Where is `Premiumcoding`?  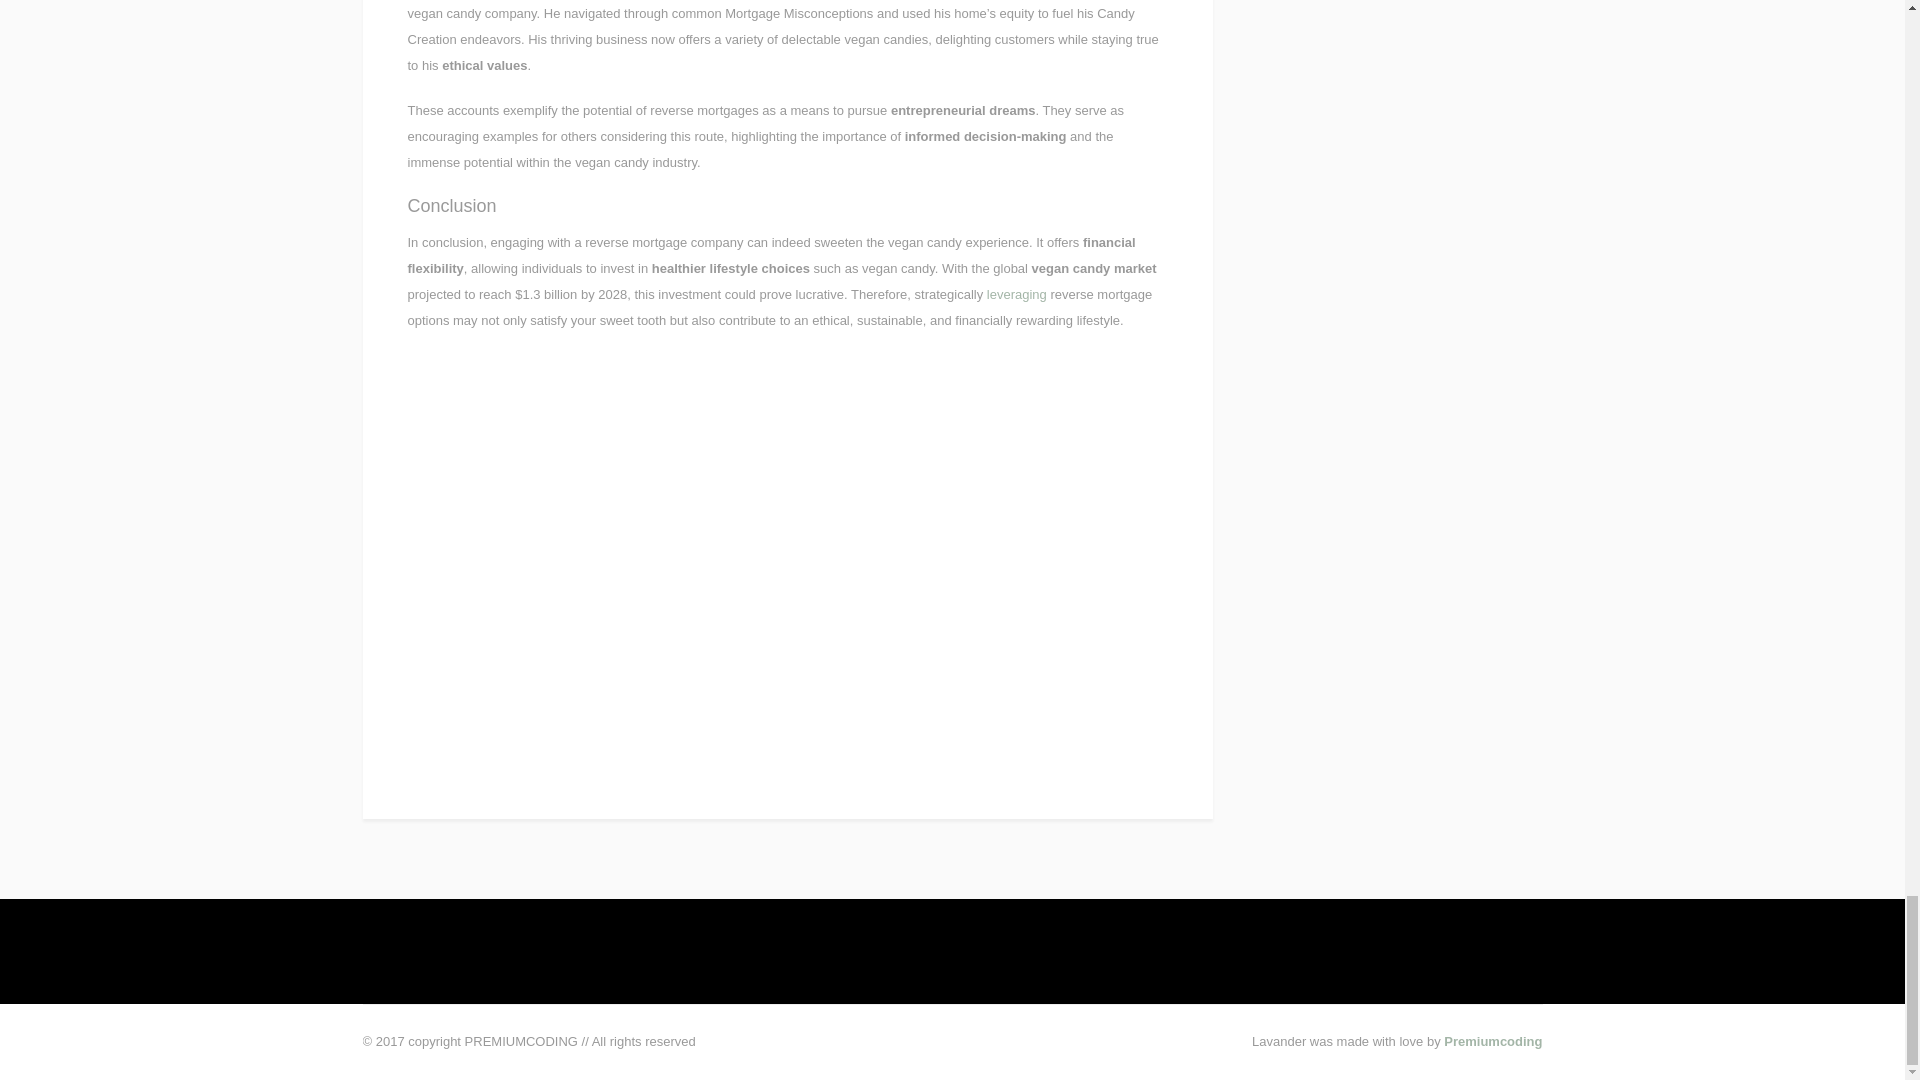
Premiumcoding is located at coordinates (1492, 1040).